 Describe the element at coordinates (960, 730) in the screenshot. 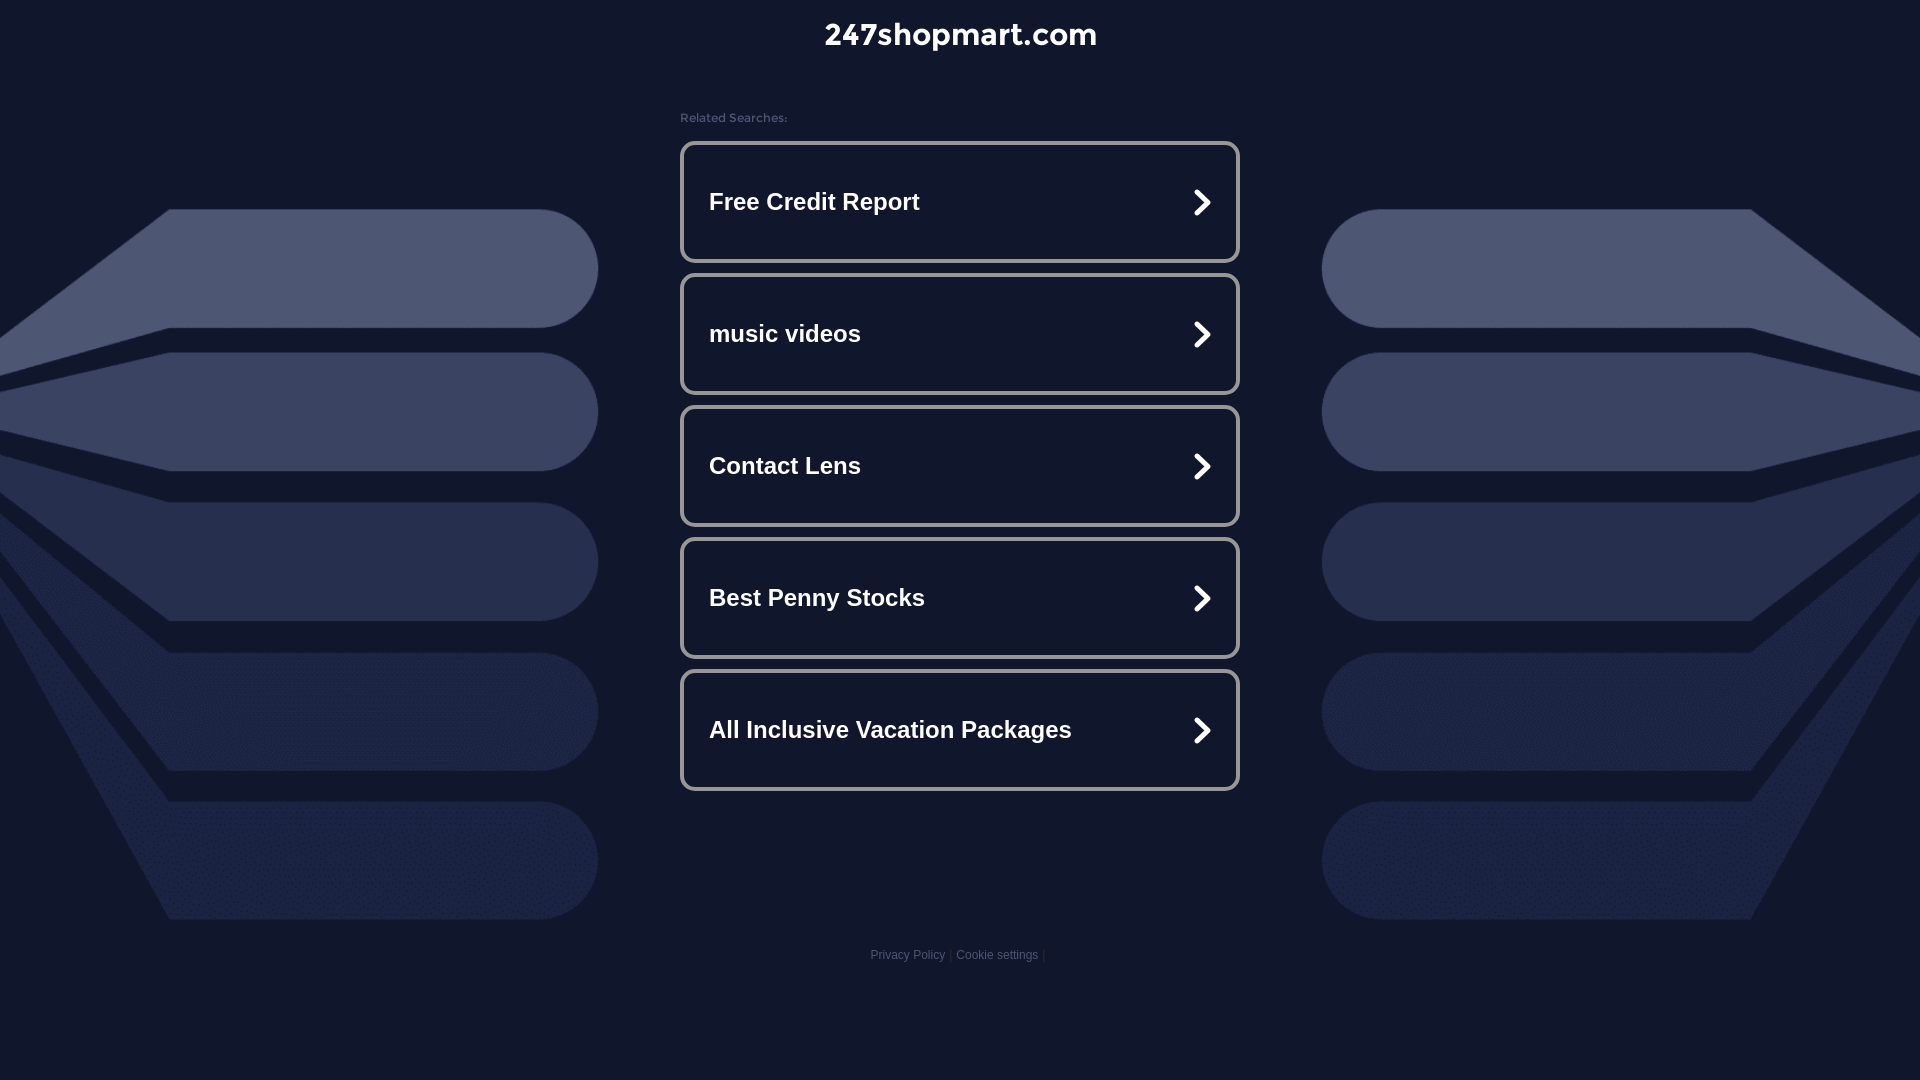

I see `All Inclusive Vacation Packages` at that location.